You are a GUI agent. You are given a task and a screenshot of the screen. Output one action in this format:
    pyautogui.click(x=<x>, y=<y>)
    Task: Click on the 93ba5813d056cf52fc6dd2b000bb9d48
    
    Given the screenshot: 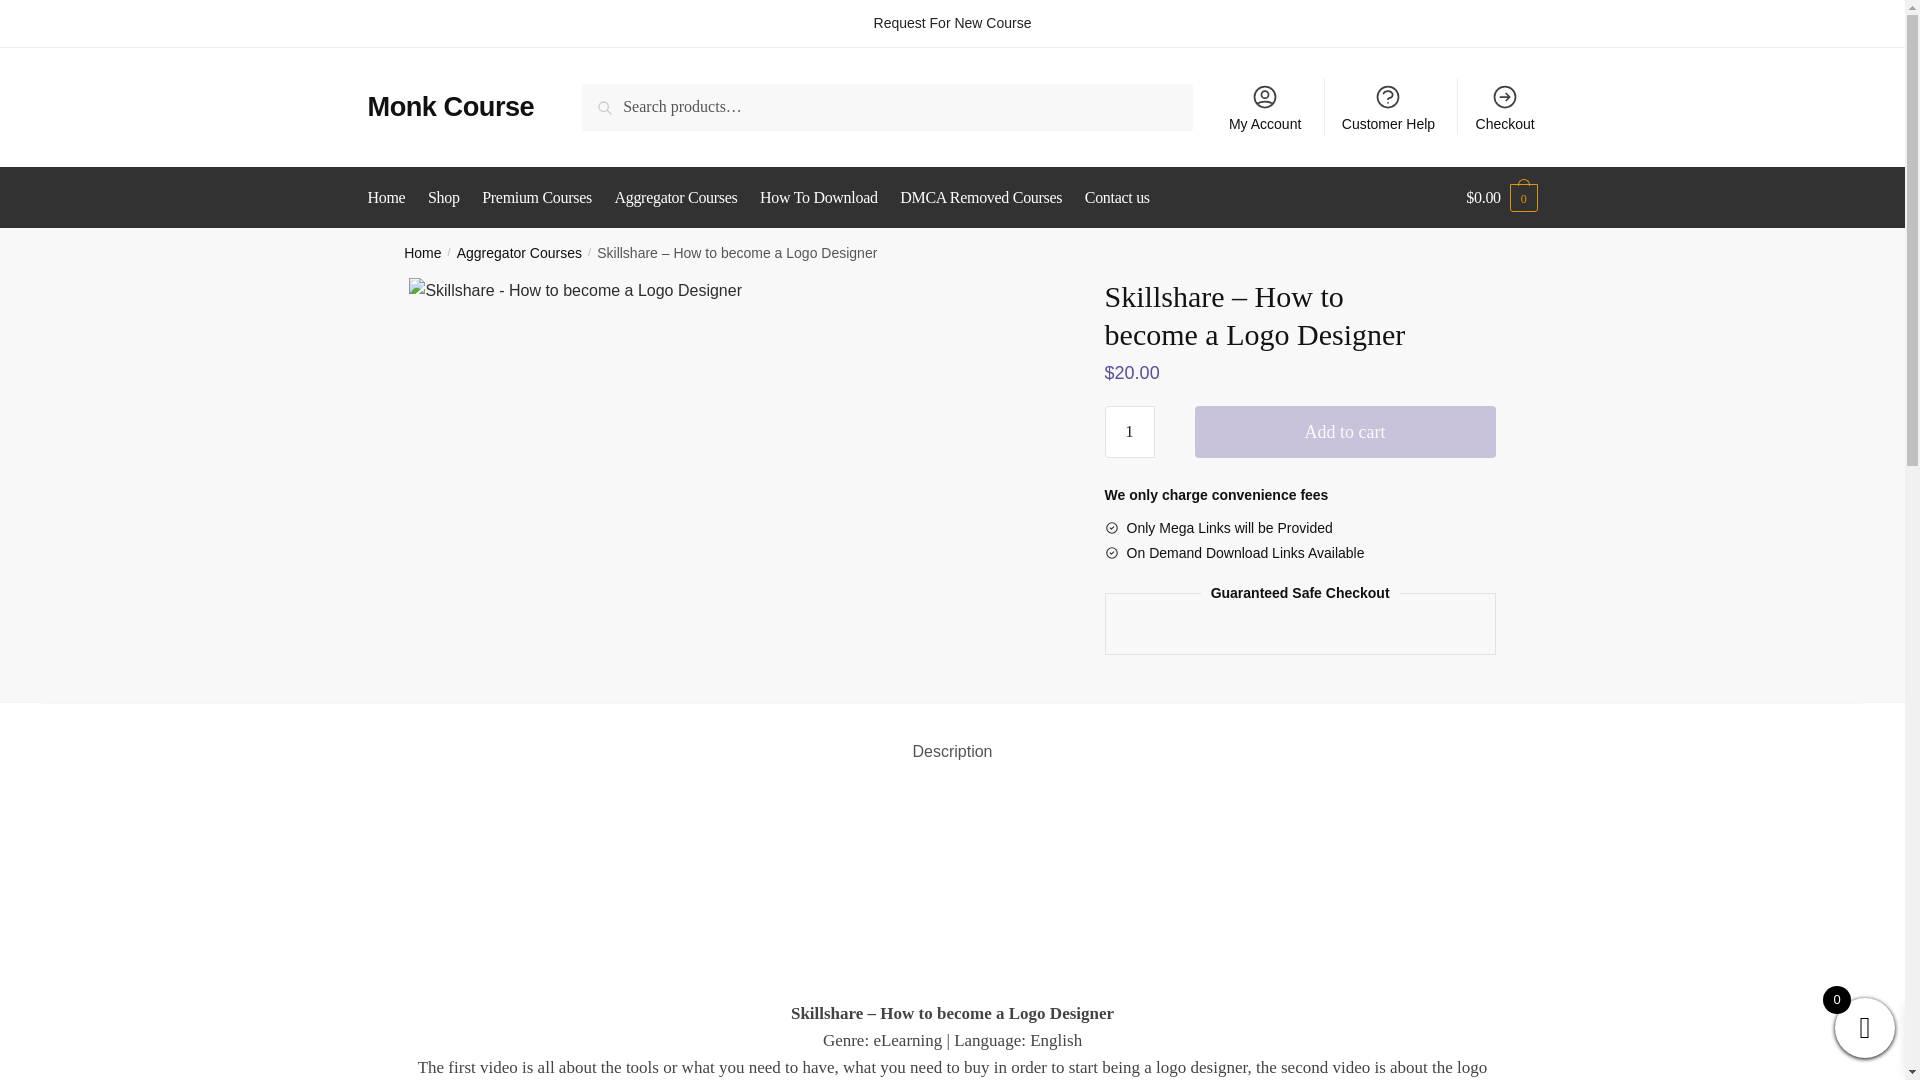 What is the action you would take?
    pyautogui.click(x=574, y=290)
    